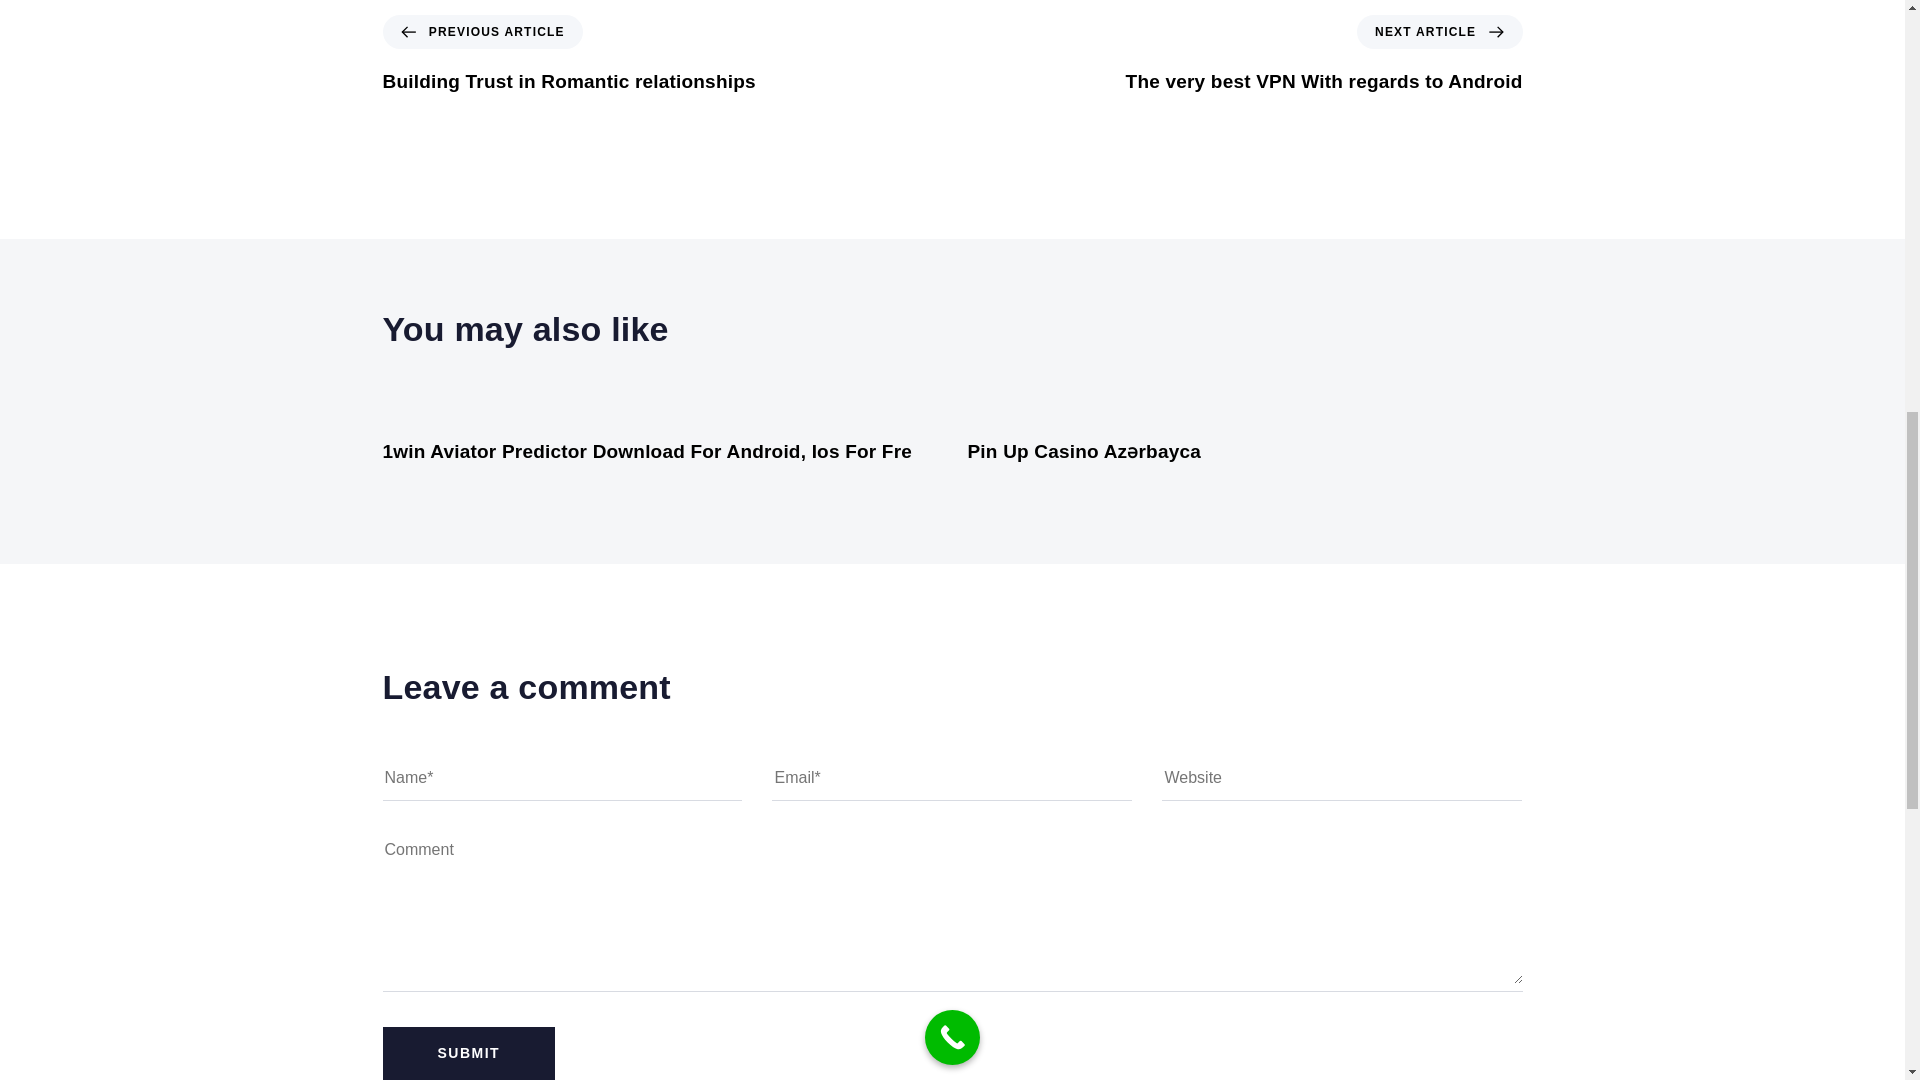 The height and width of the screenshot is (1080, 1920). Describe the element at coordinates (468, 1054) in the screenshot. I see `1win Aviator Predictor Download For Android, Ios For Fre` at that location.